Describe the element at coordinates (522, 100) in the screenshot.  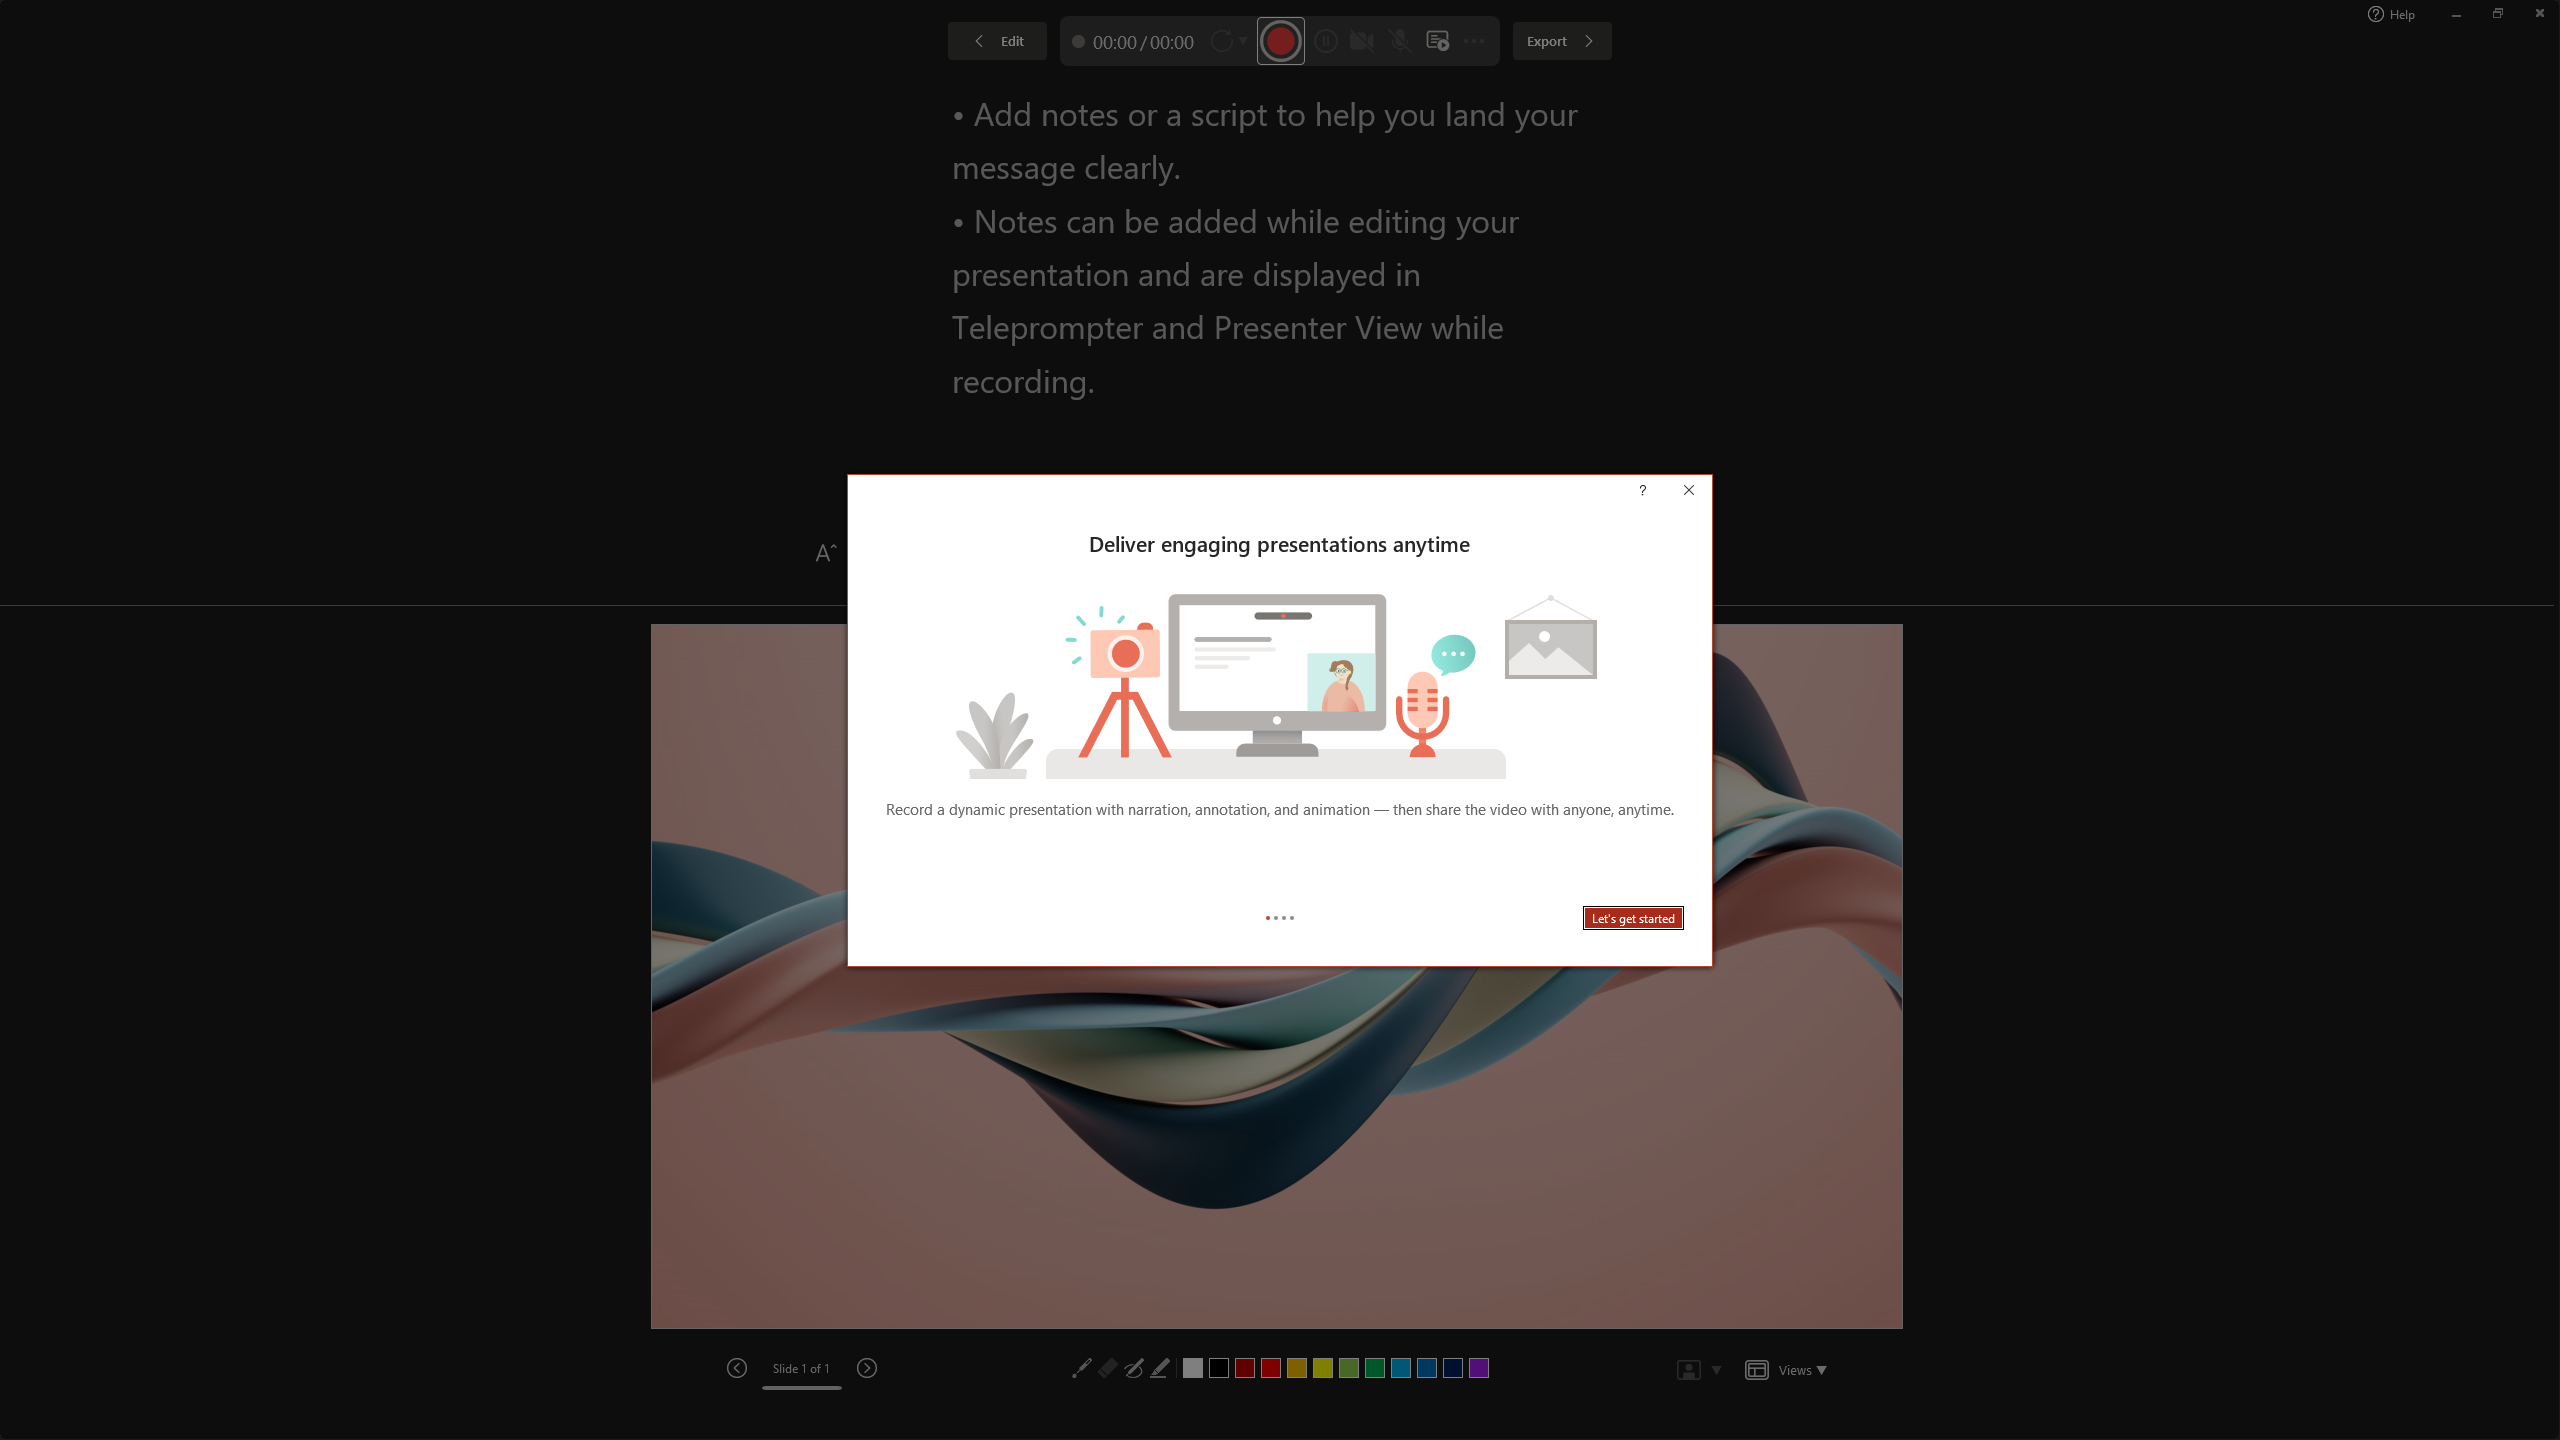
I see `Ion` at that location.